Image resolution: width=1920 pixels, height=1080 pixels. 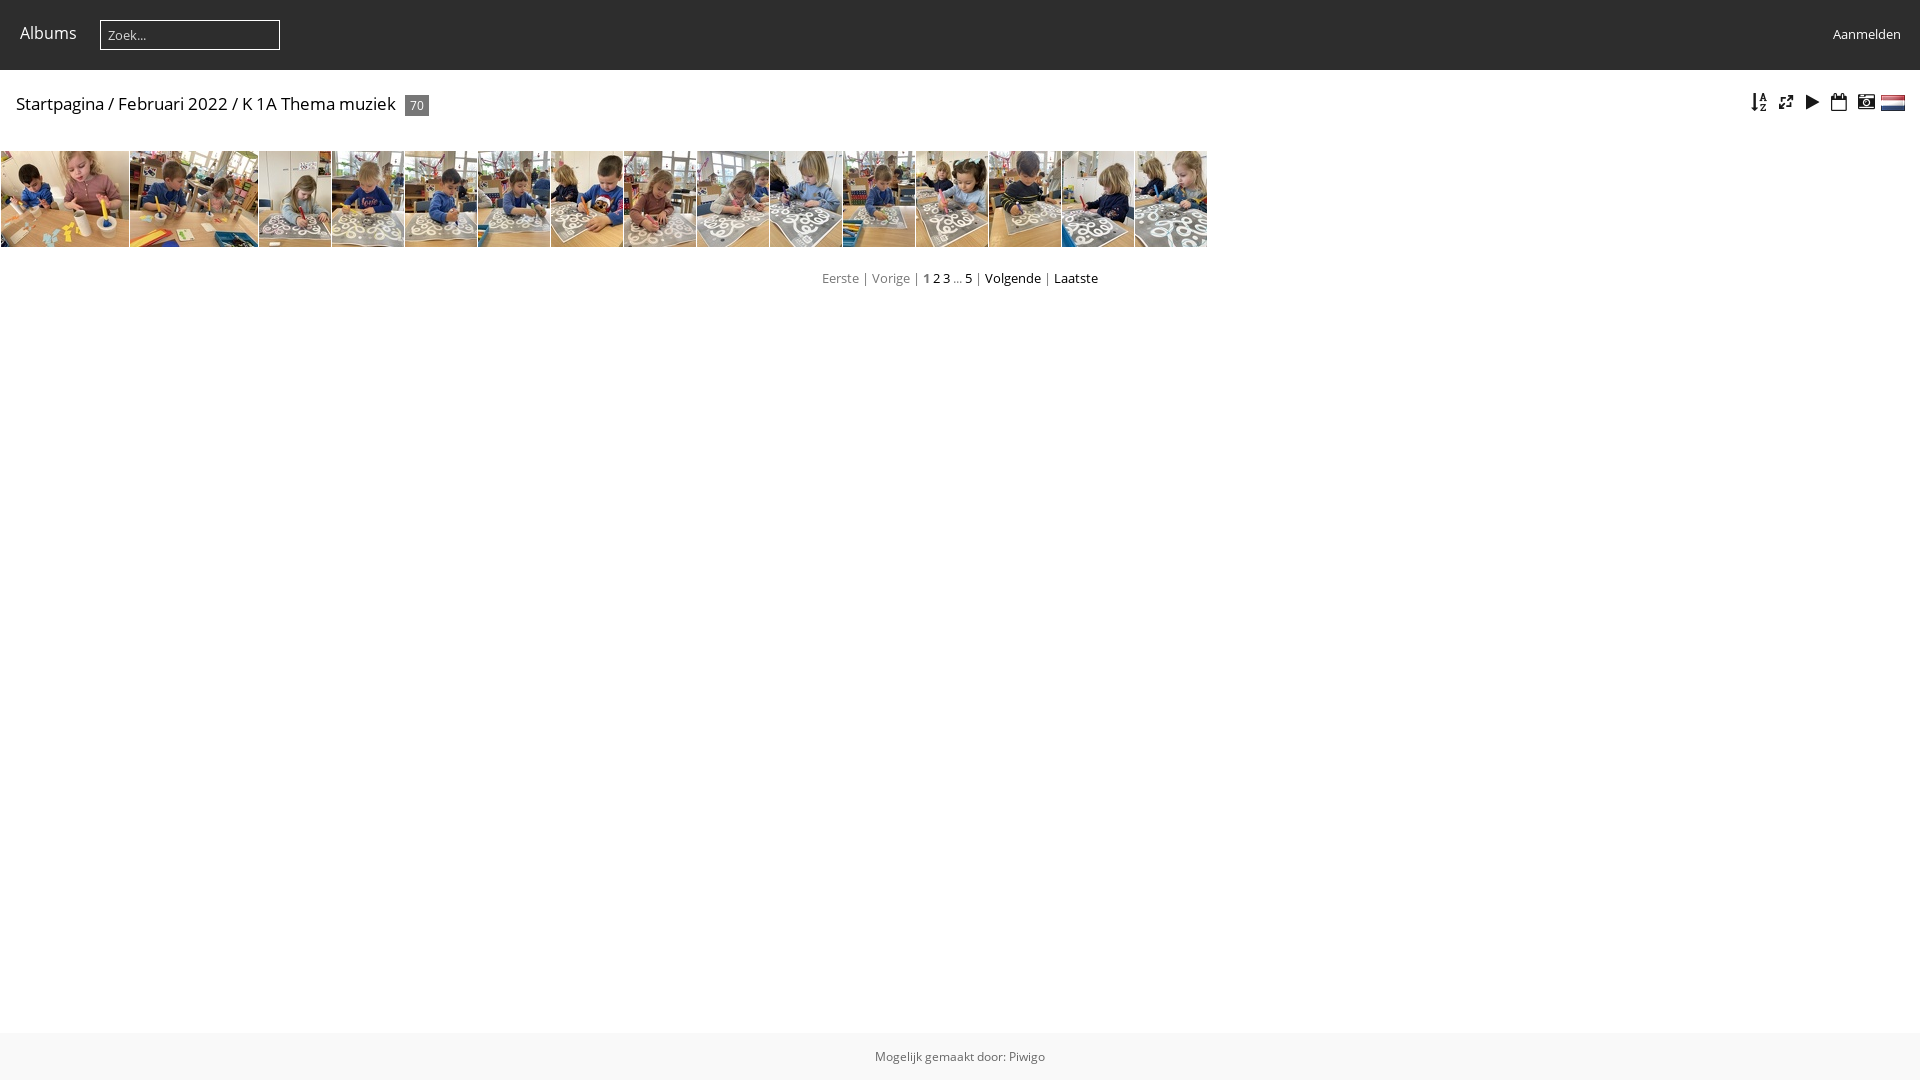 What do you see at coordinates (60, 104) in the screenshot?
I see `Startpagina` at bounding box center [60, 104].